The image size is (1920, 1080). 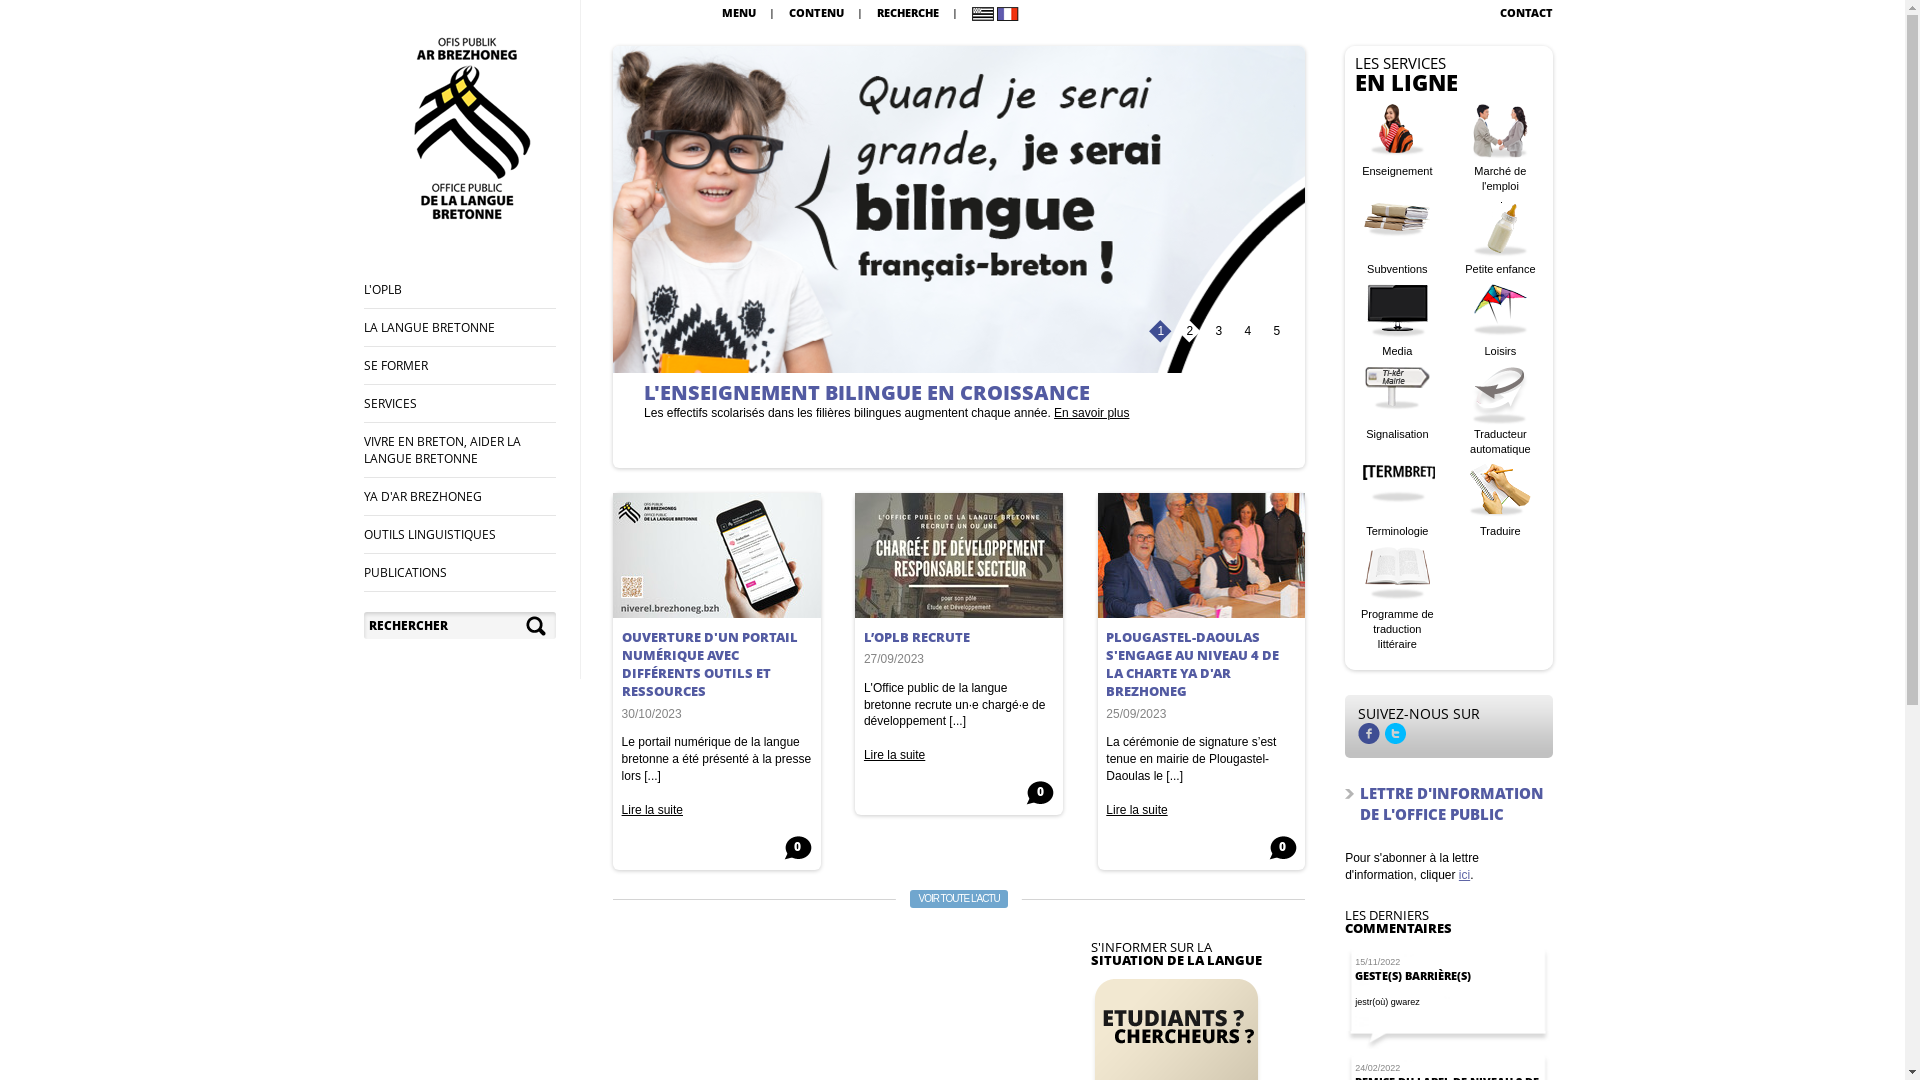 What do you see at coordinates (1397, 404) in the screenshot?
I see `Signalisation` at bounding box center [1397, 404].